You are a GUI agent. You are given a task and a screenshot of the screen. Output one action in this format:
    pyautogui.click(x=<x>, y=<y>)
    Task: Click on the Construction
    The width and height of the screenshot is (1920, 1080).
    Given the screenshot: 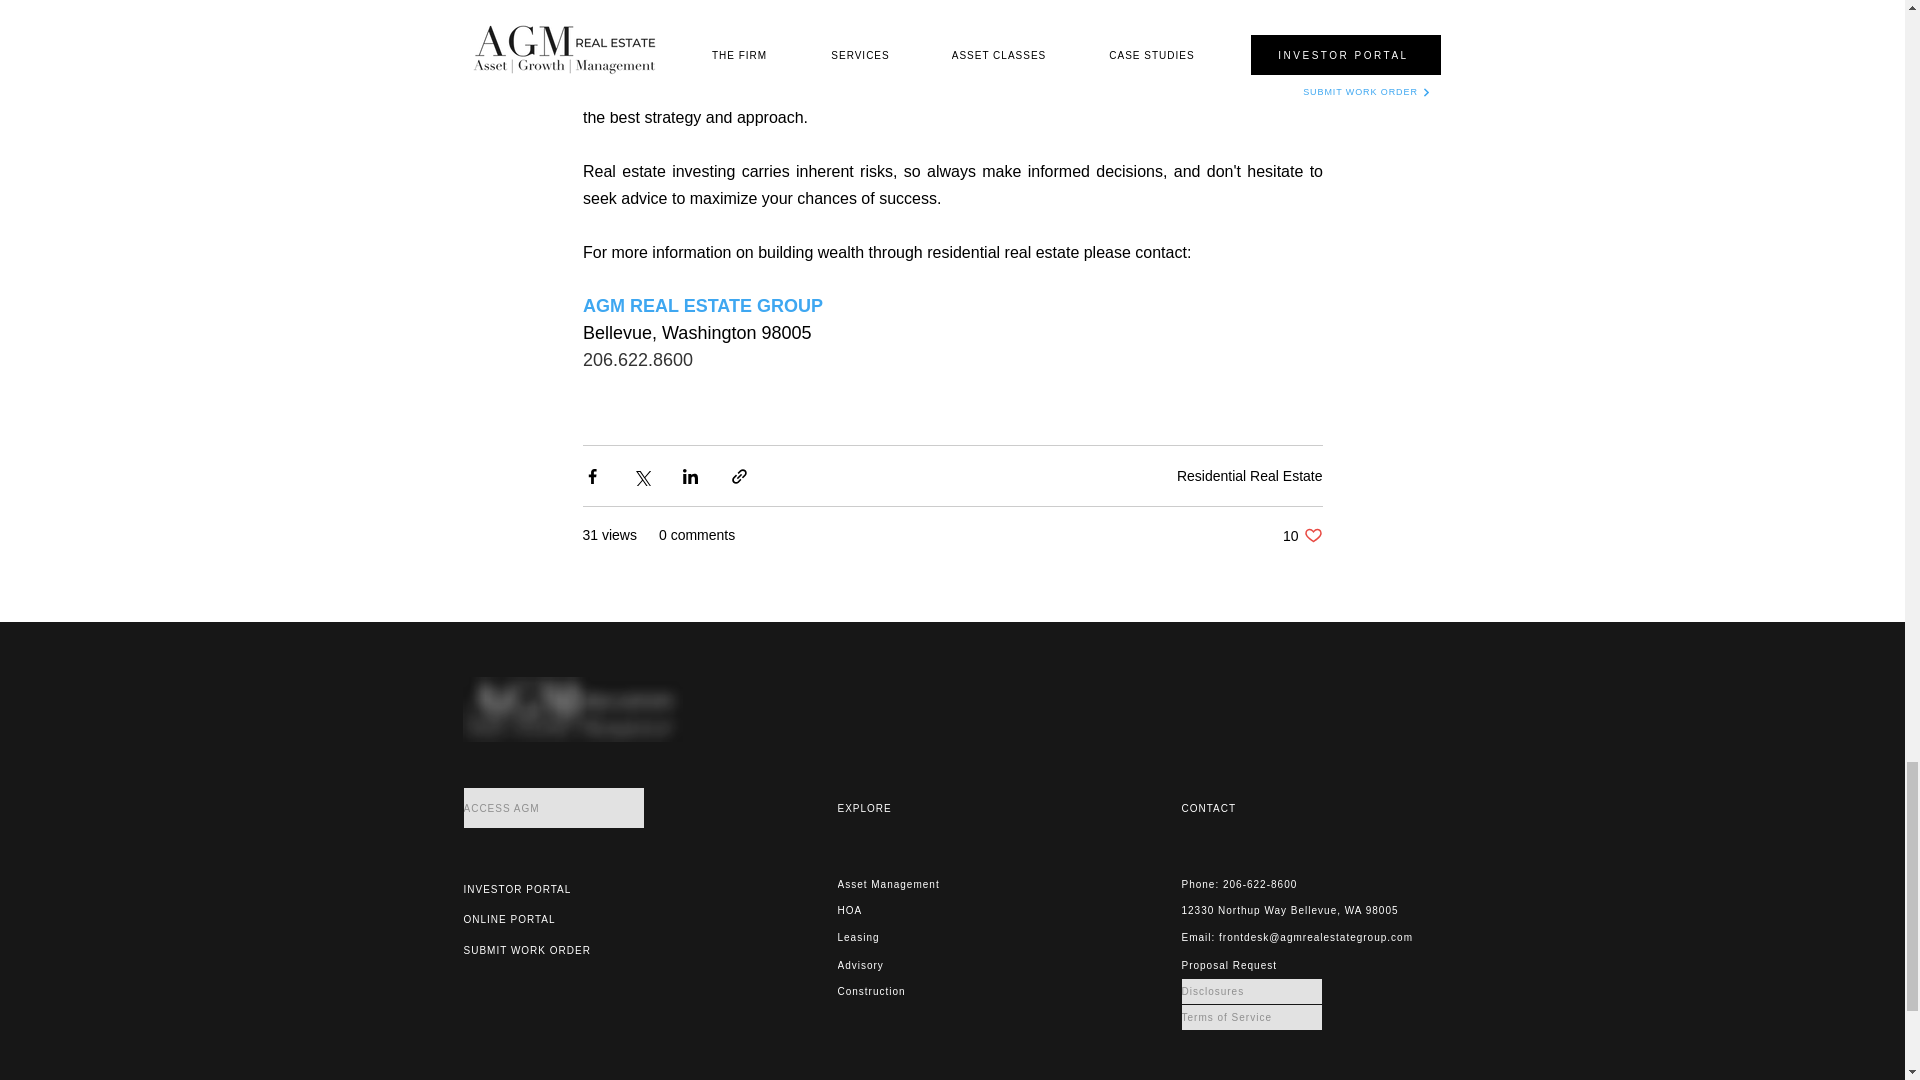 What is the action you would take?
    pyautogui.click(x=907, y=991)
    